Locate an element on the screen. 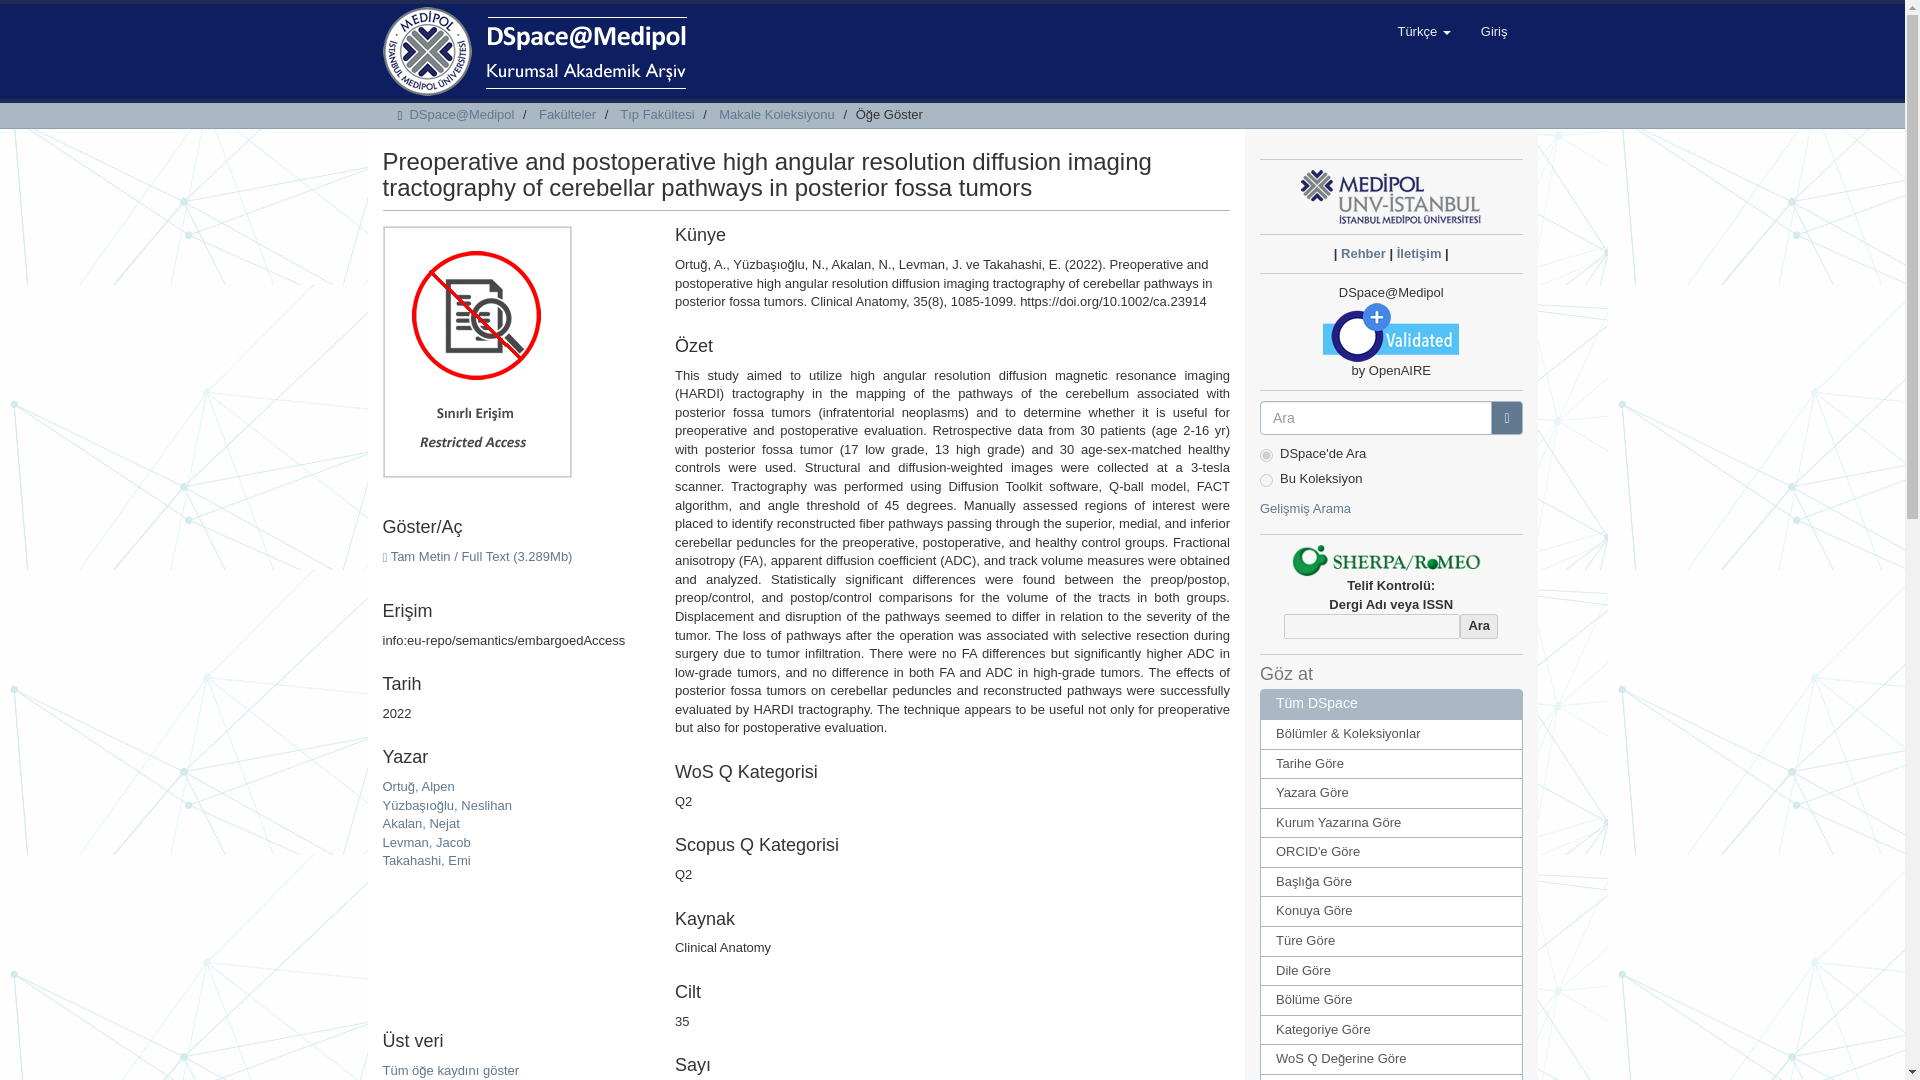  Ara is located at coordinates (1478, 626).